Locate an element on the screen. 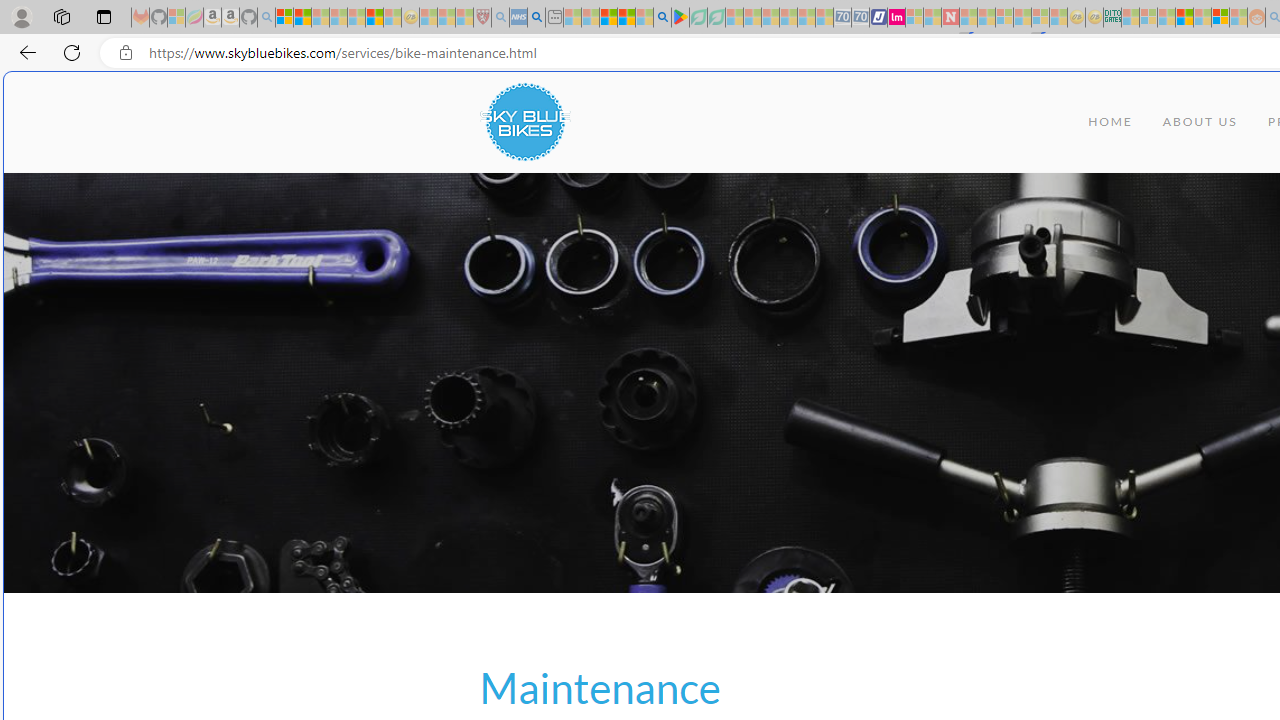  Microsoft-Report a Concern to Bing - Sleeping is located at coordinates (176, 18).